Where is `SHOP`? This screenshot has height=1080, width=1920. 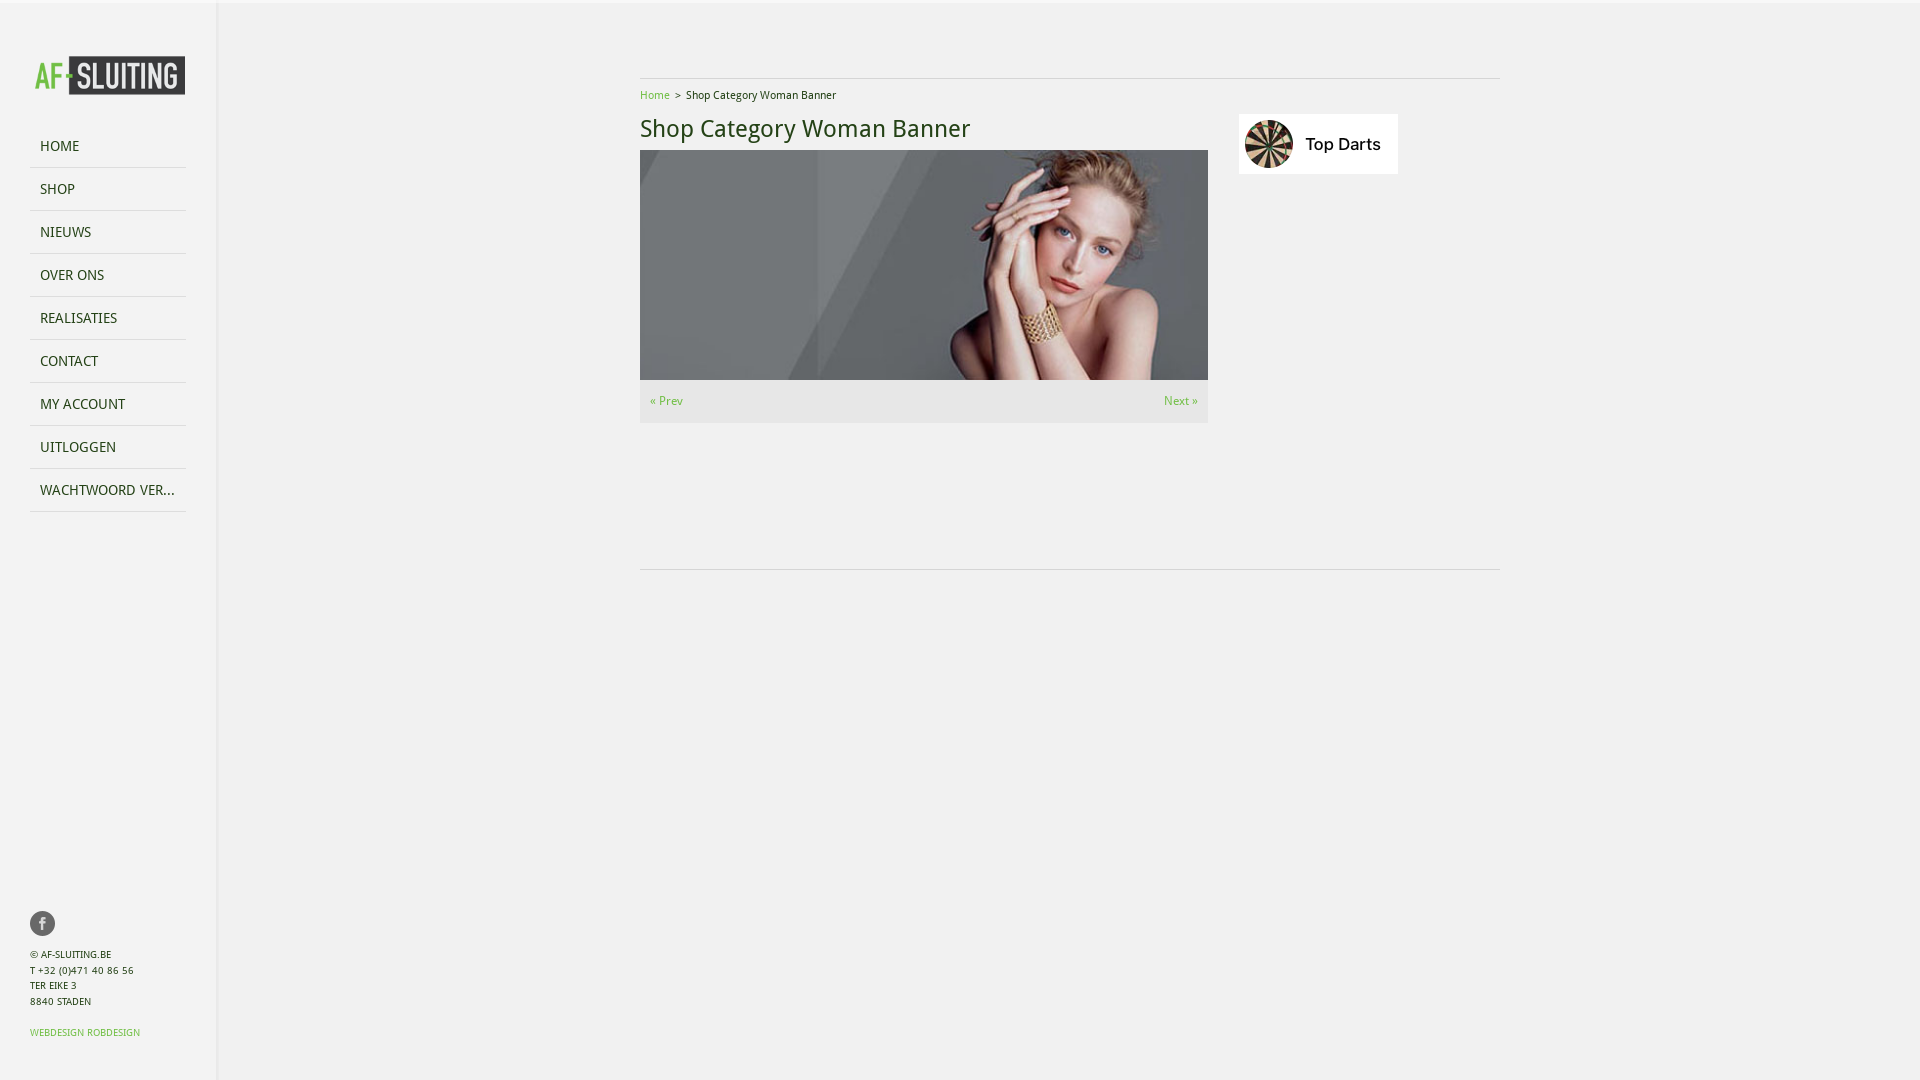 SHOP is located at coordinates (108, 190).